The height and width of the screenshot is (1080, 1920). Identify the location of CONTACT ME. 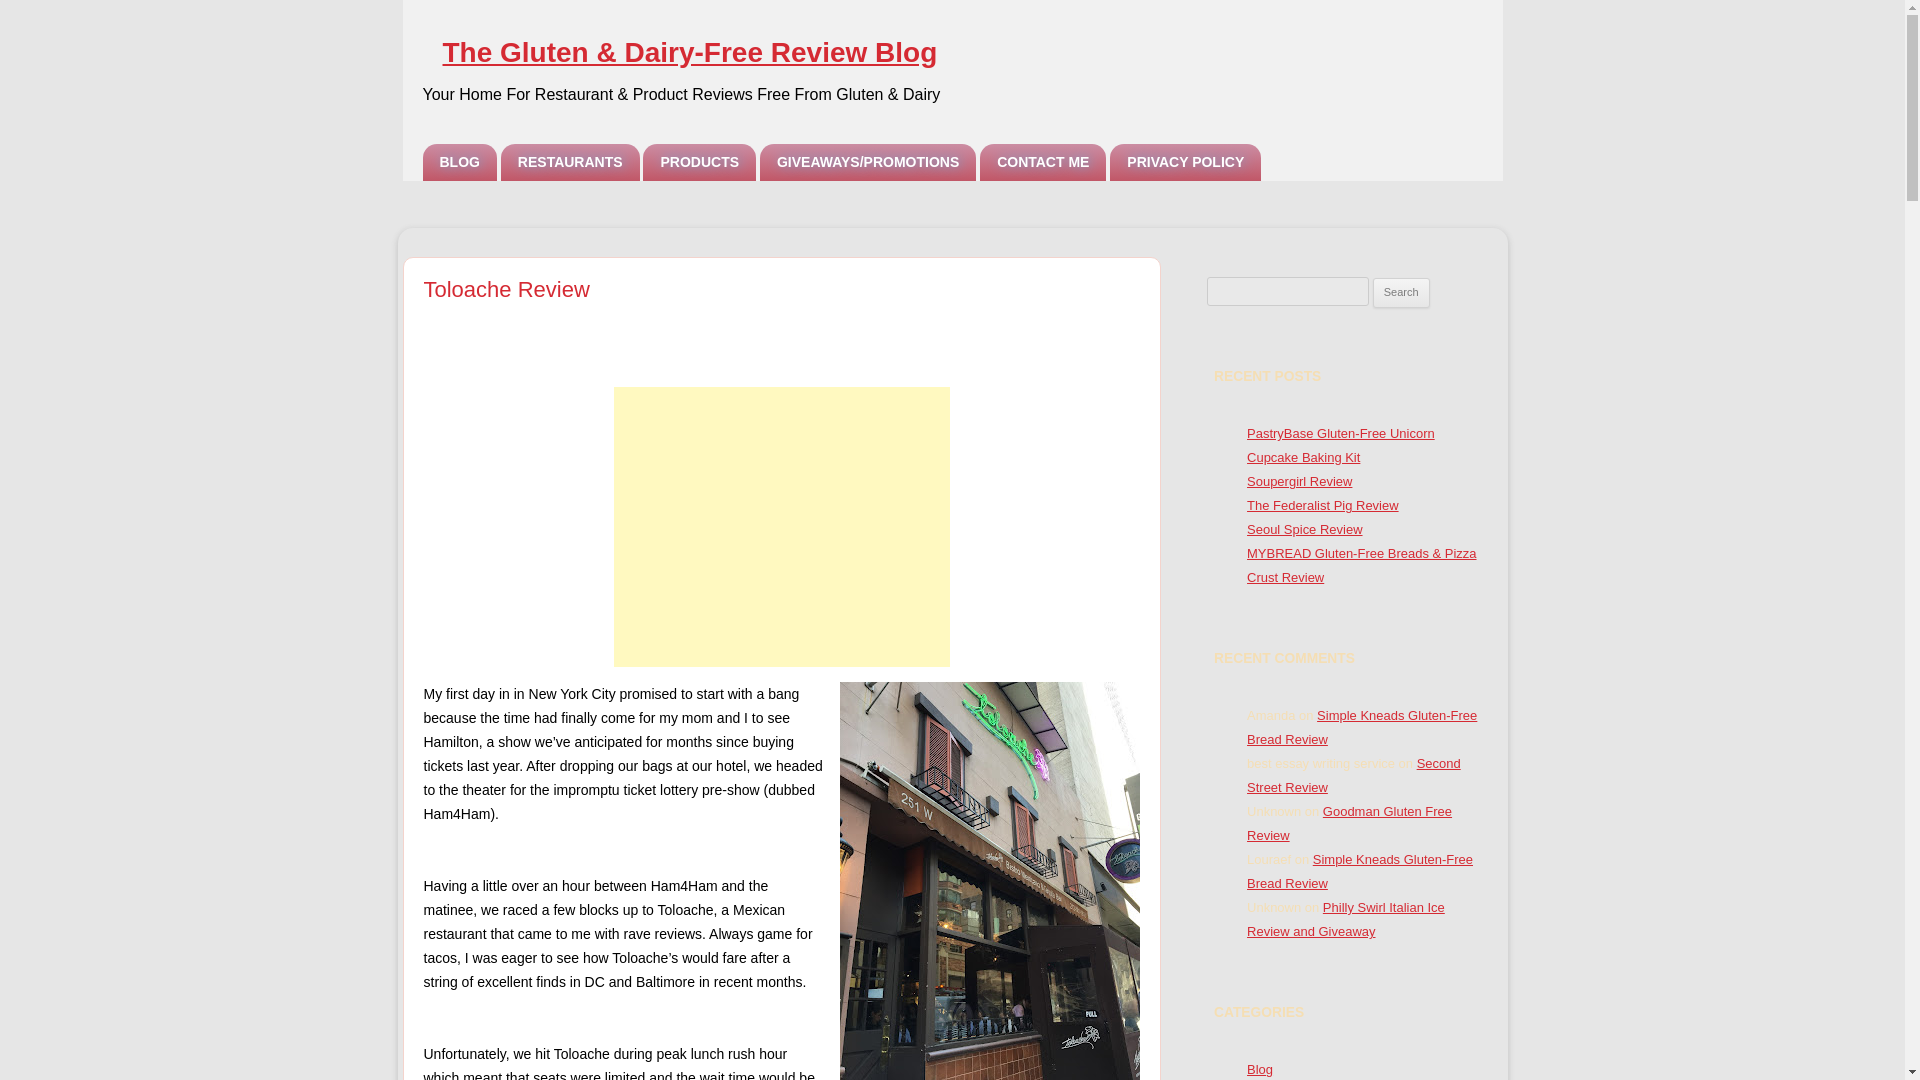
(1042, 162).